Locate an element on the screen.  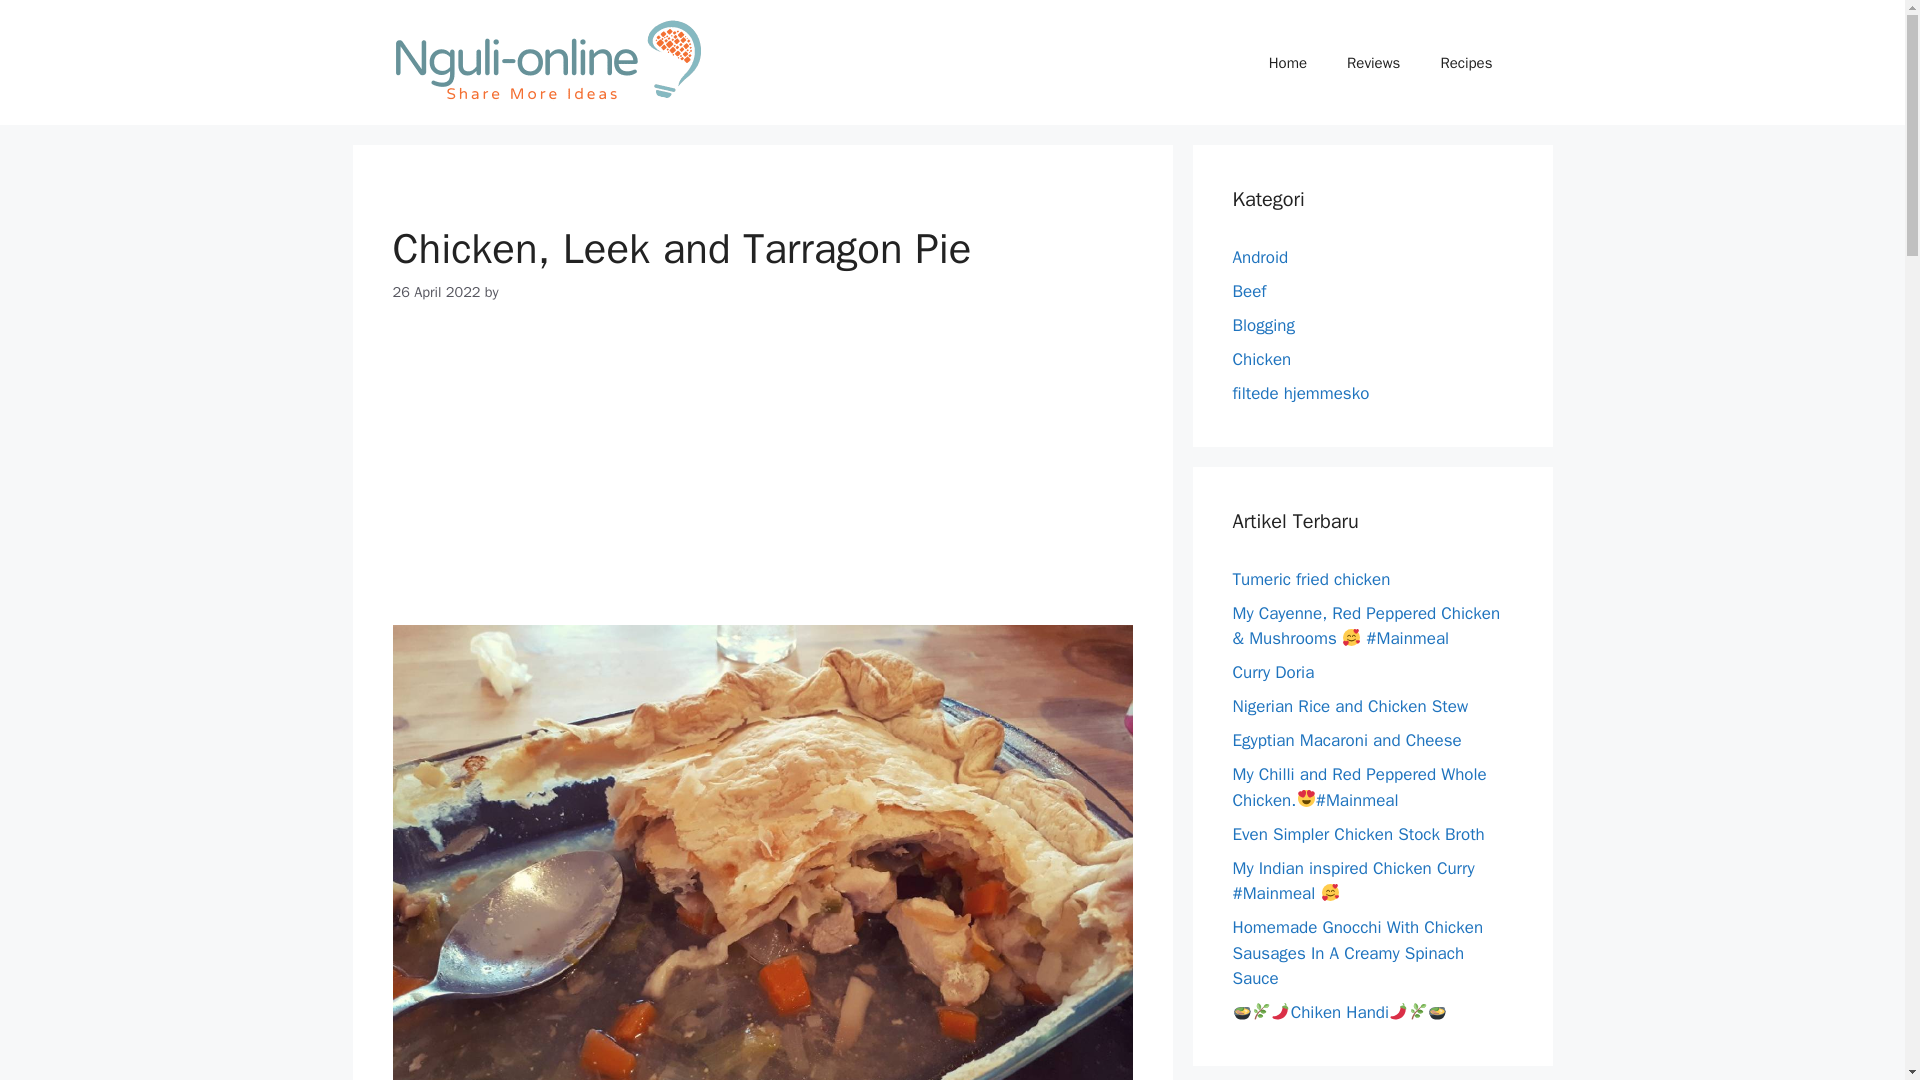
Tumeric fried chicken is located at coordinates (1311, 578).